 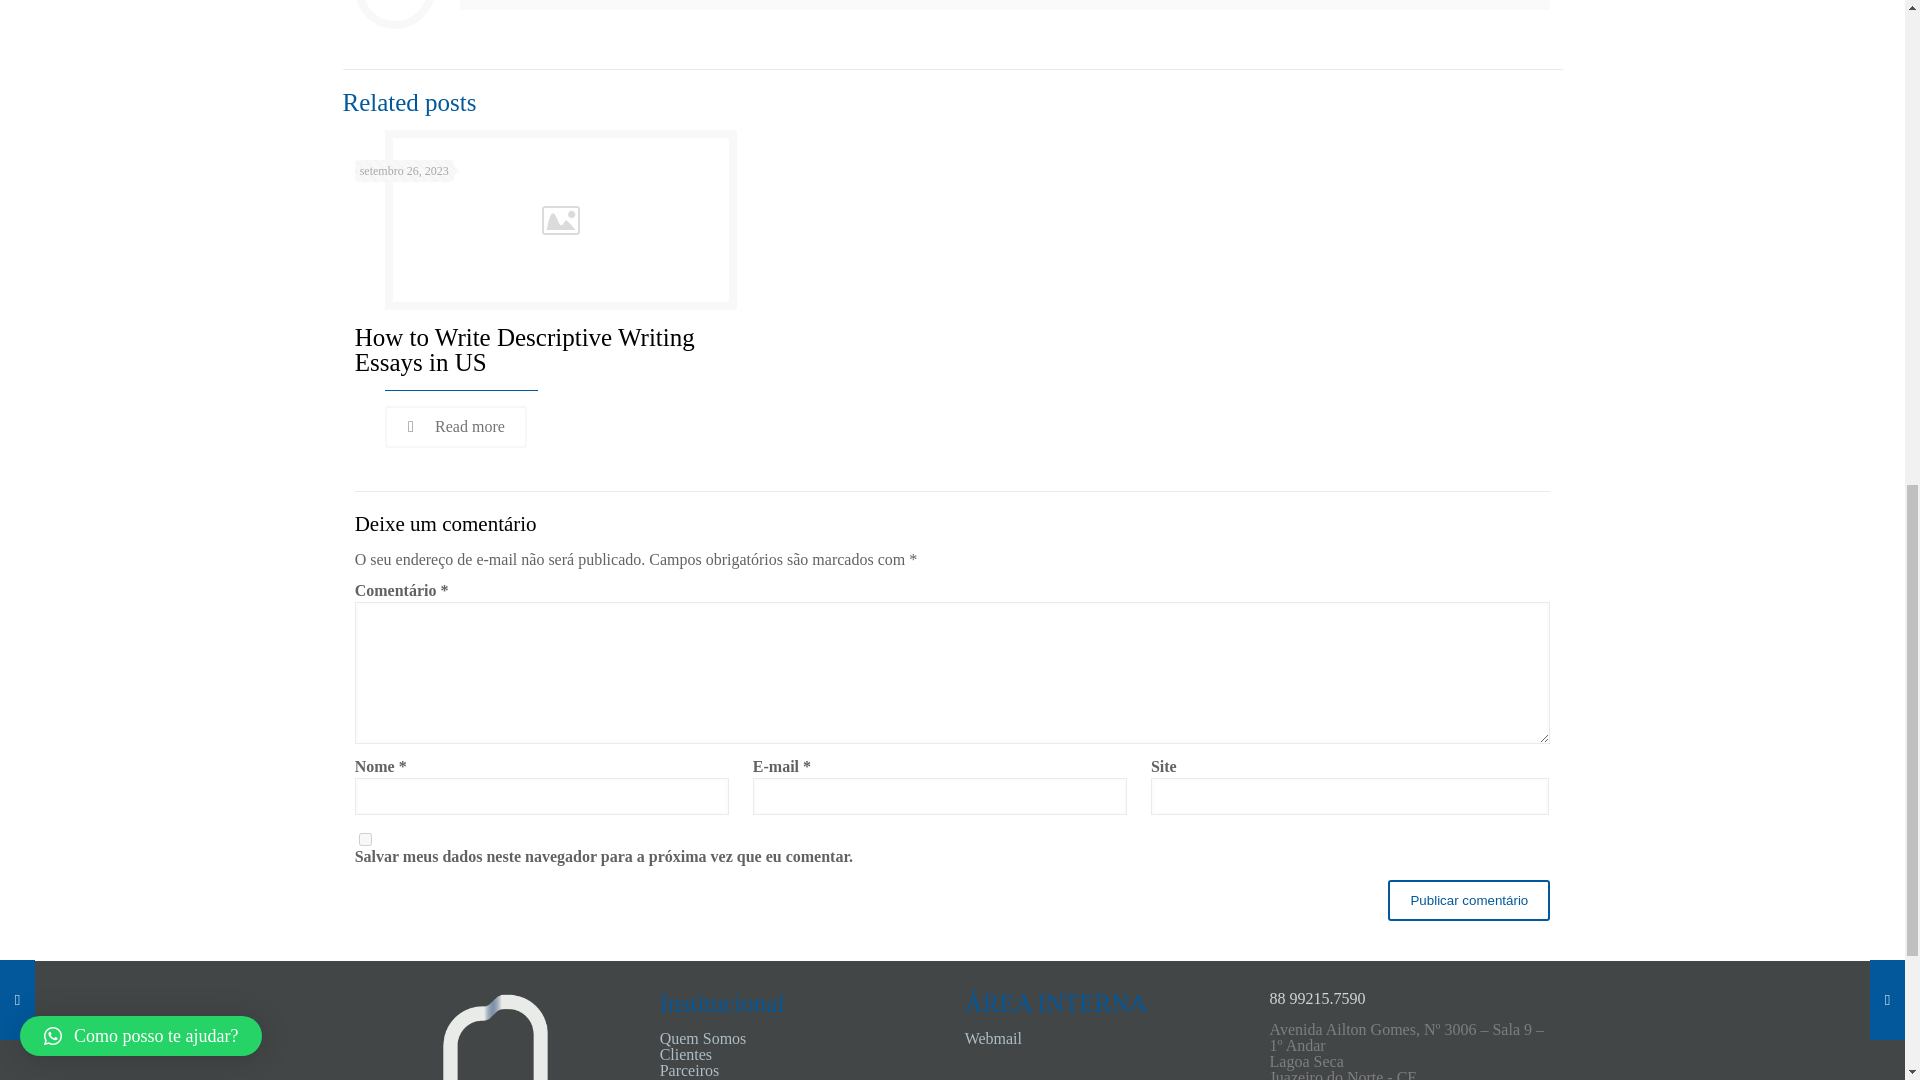 What do you see at coordinates (686, 1054) in the screenshot?
I see `Clientes` at bounding box center [686, 1054].